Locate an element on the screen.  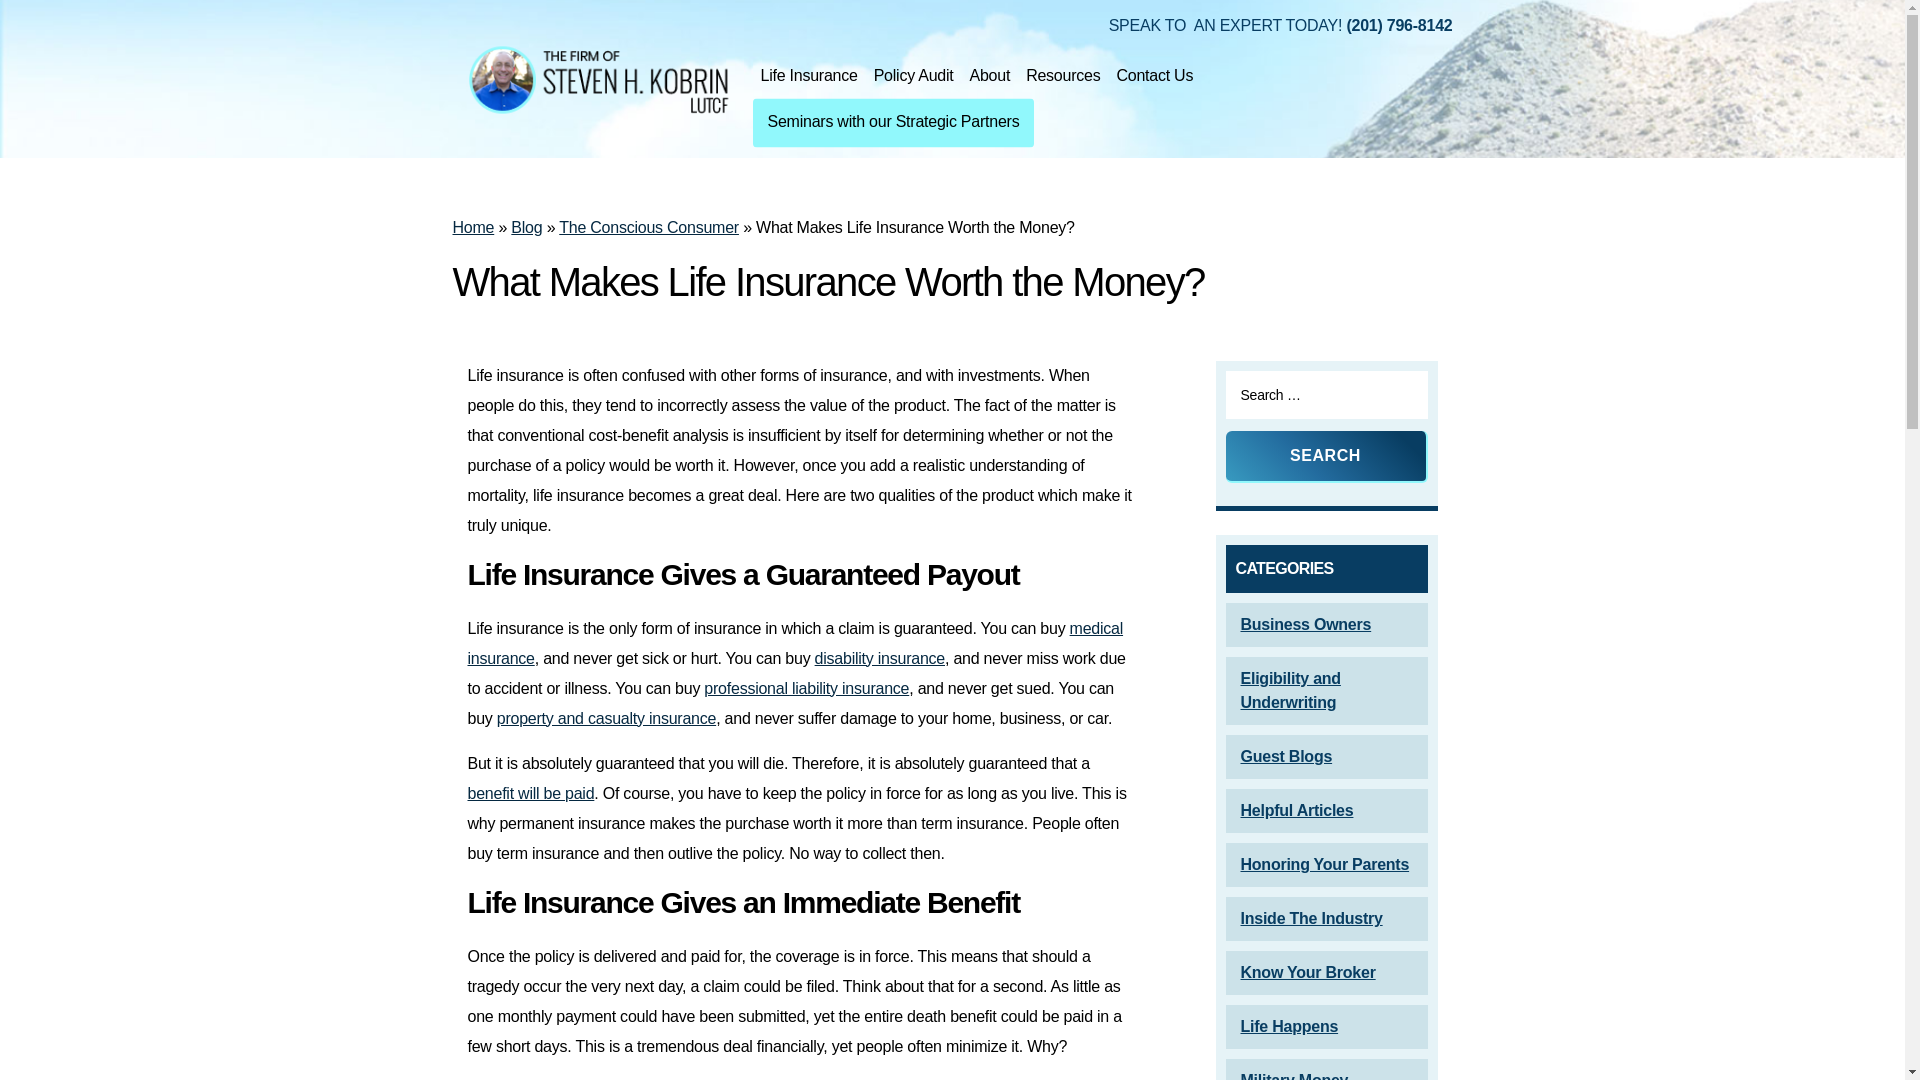
Seminars with our Strategic Partners is located at coordinates (893, 122).